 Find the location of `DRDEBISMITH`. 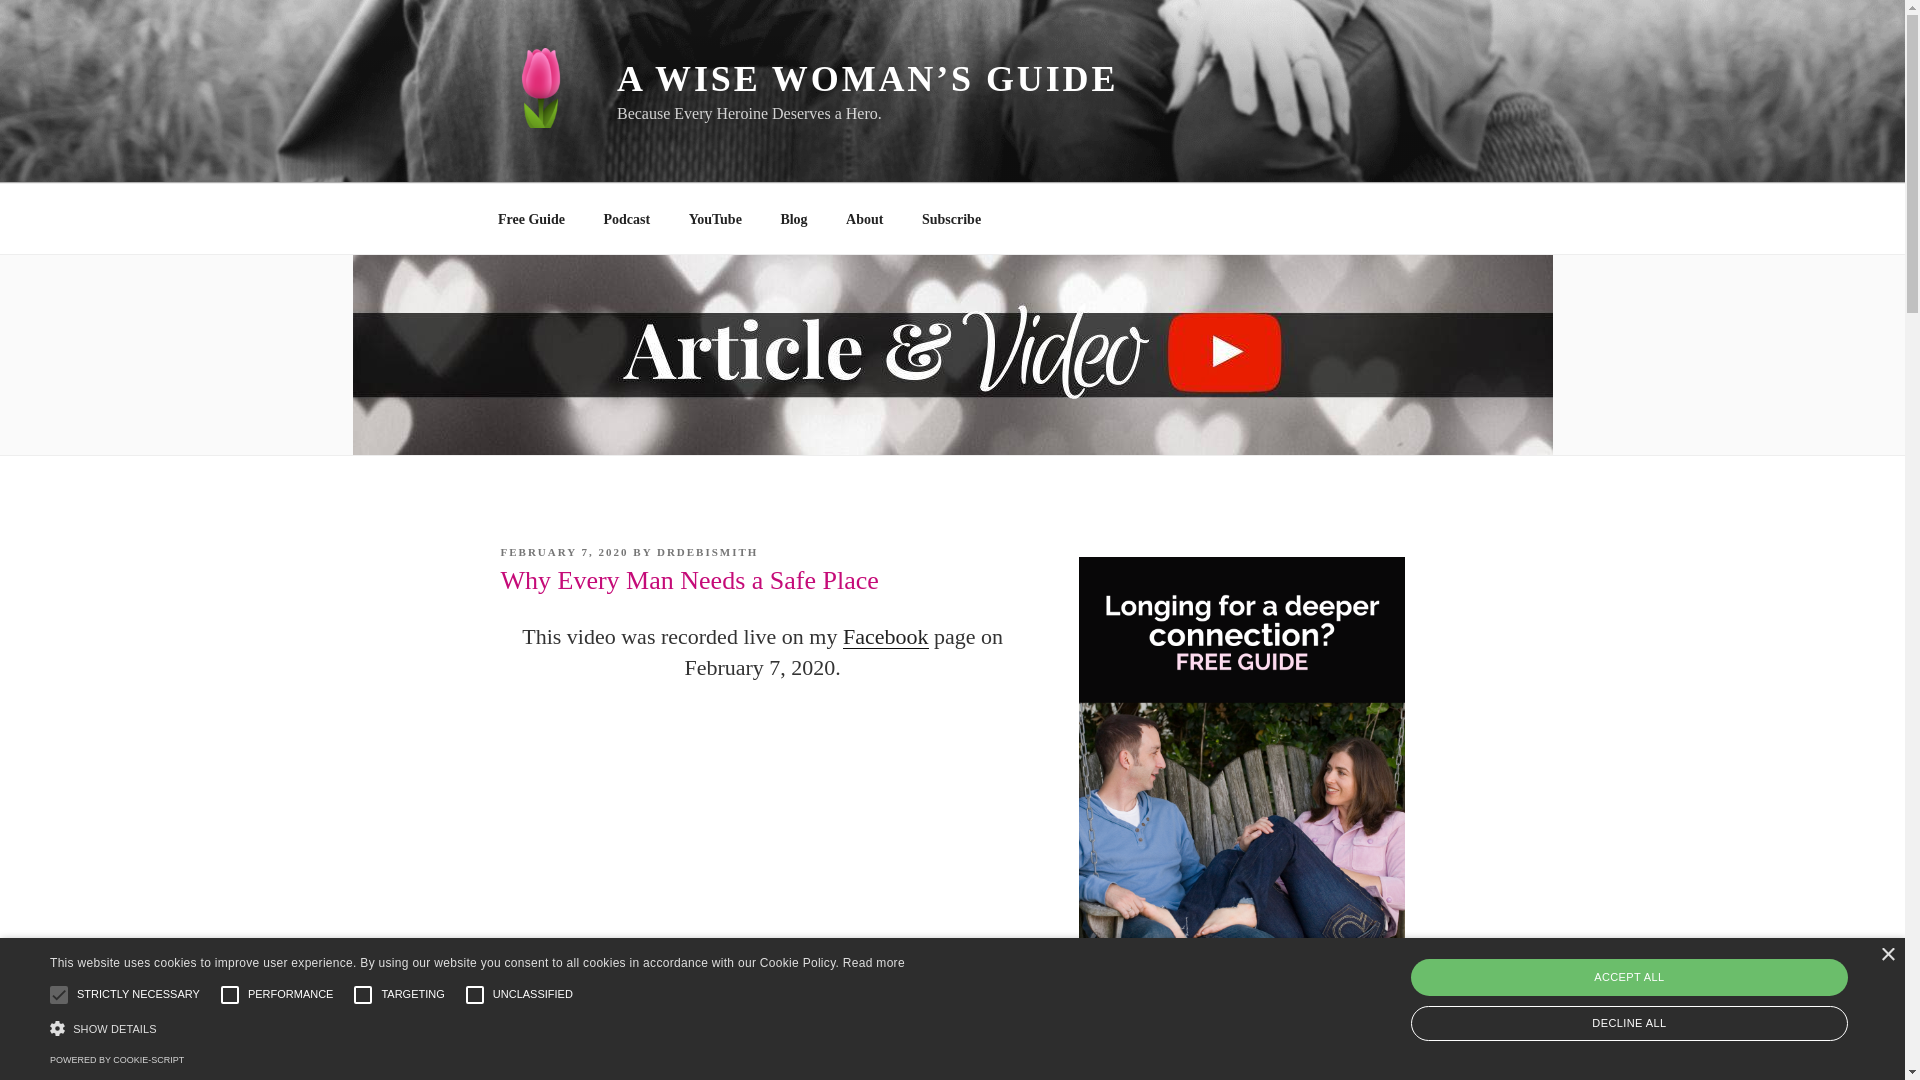

DRDEBISMITH is located at coordinates (707, 552).